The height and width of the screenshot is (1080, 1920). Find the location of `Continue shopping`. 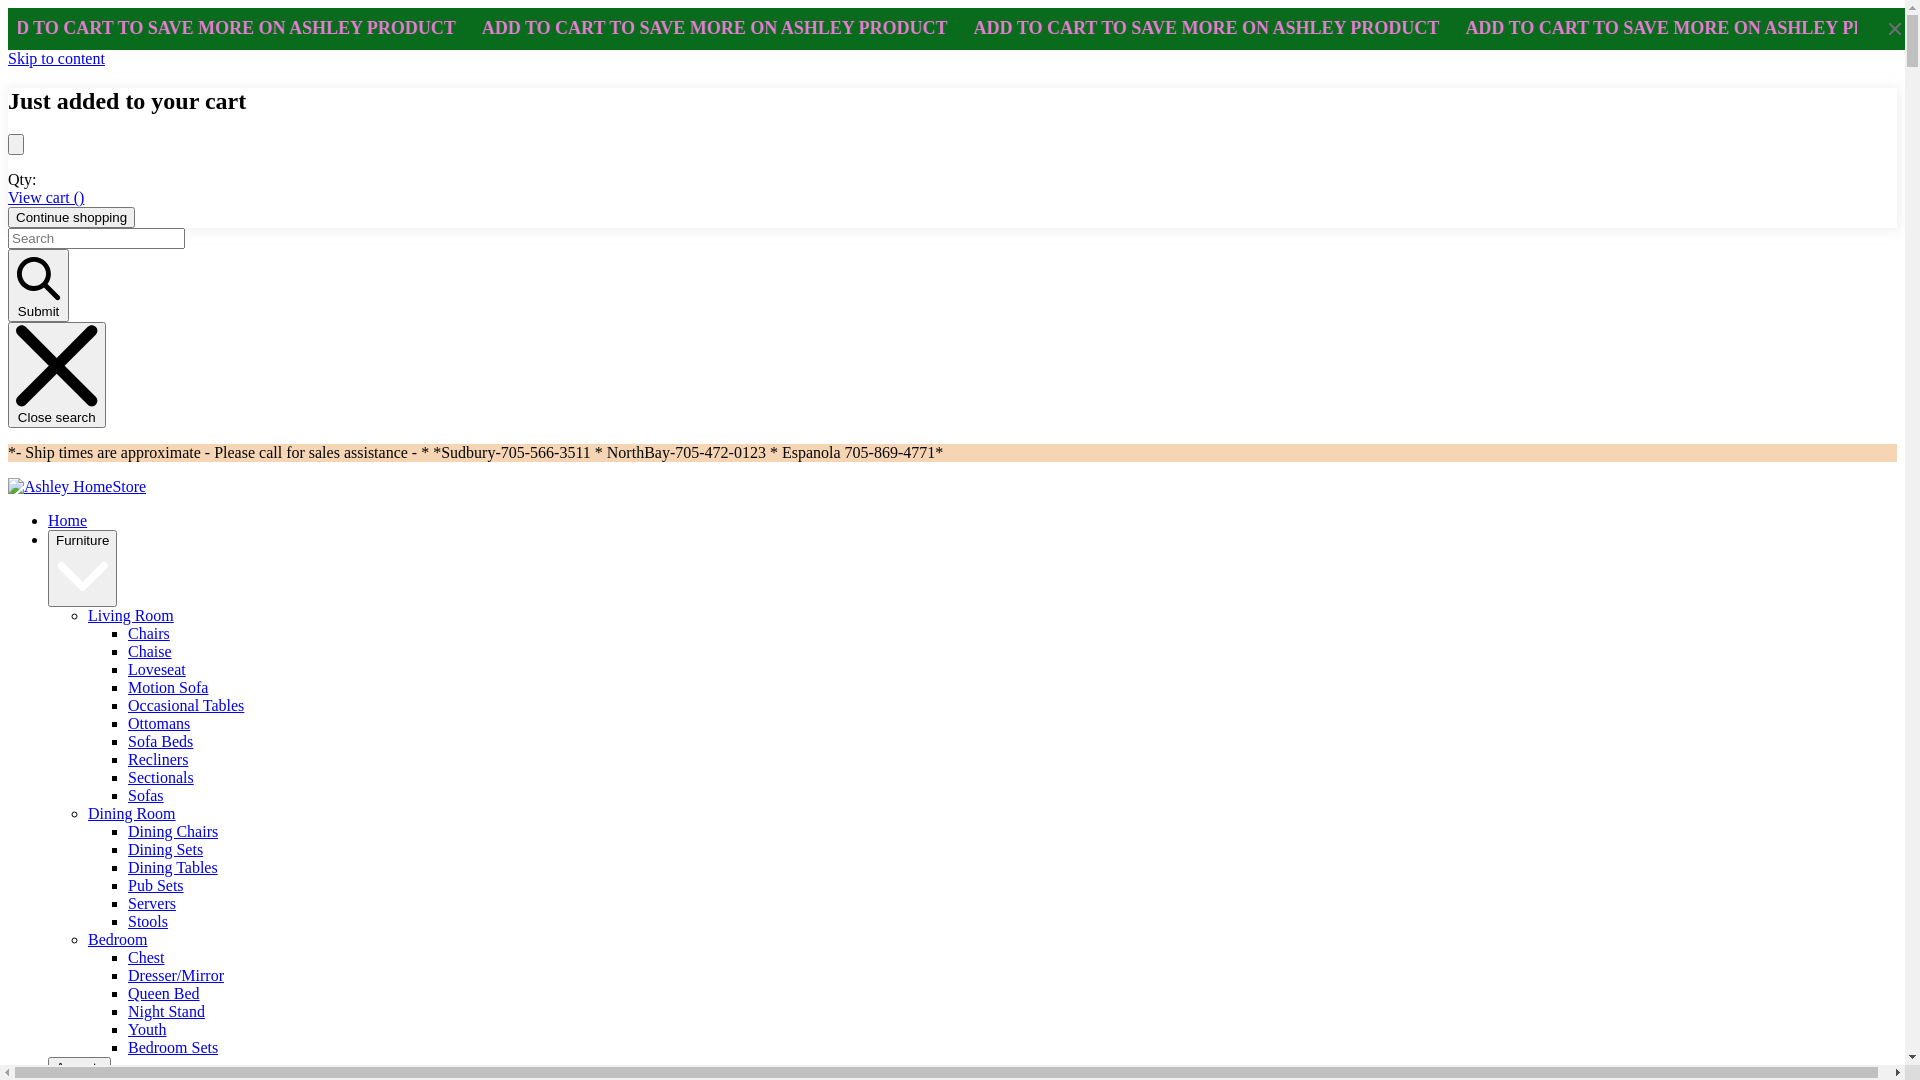

Continue shopping is located at coordinates (72, 218).